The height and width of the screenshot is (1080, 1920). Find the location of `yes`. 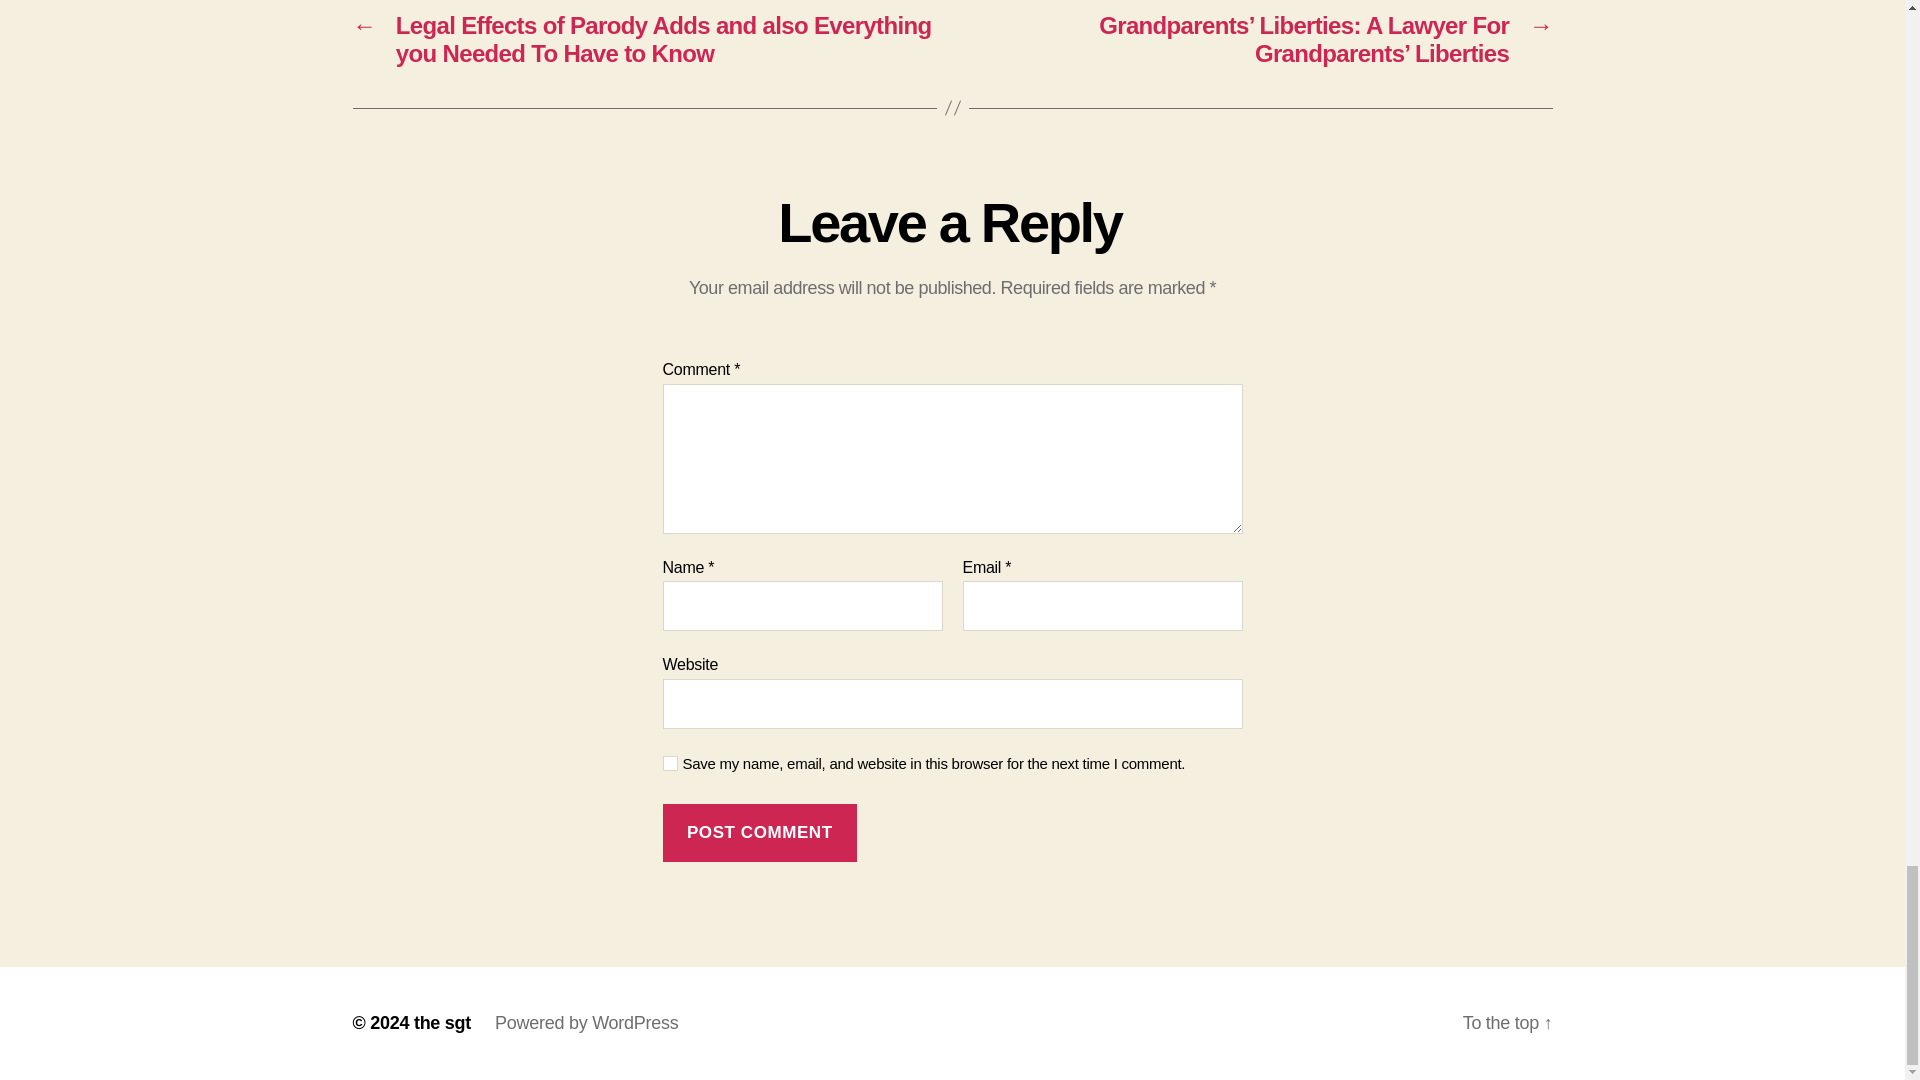

yes is located at coordinates (670, 764).